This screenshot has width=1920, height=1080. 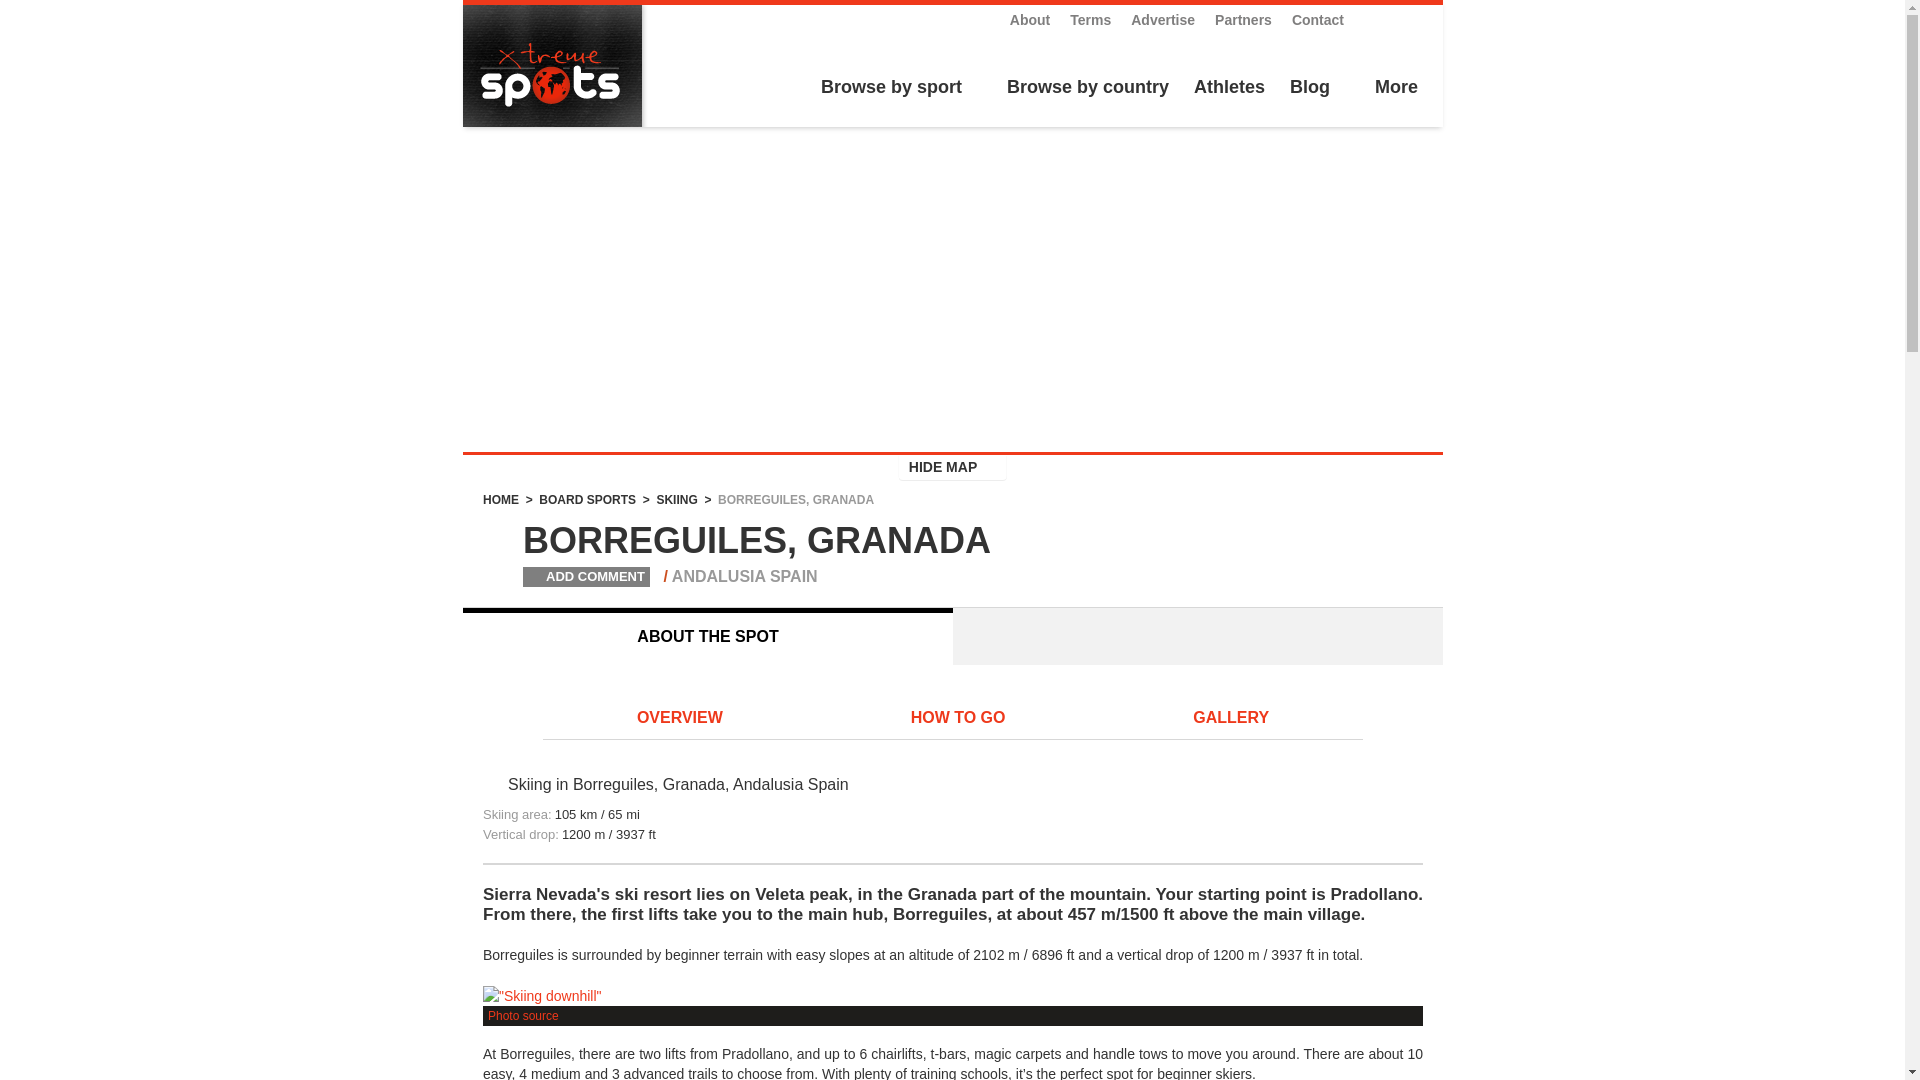 What do you see at coordinates (587, 499) in the screenshot?
I see `BOARD SPORTS` at bounding box center [587, 499].